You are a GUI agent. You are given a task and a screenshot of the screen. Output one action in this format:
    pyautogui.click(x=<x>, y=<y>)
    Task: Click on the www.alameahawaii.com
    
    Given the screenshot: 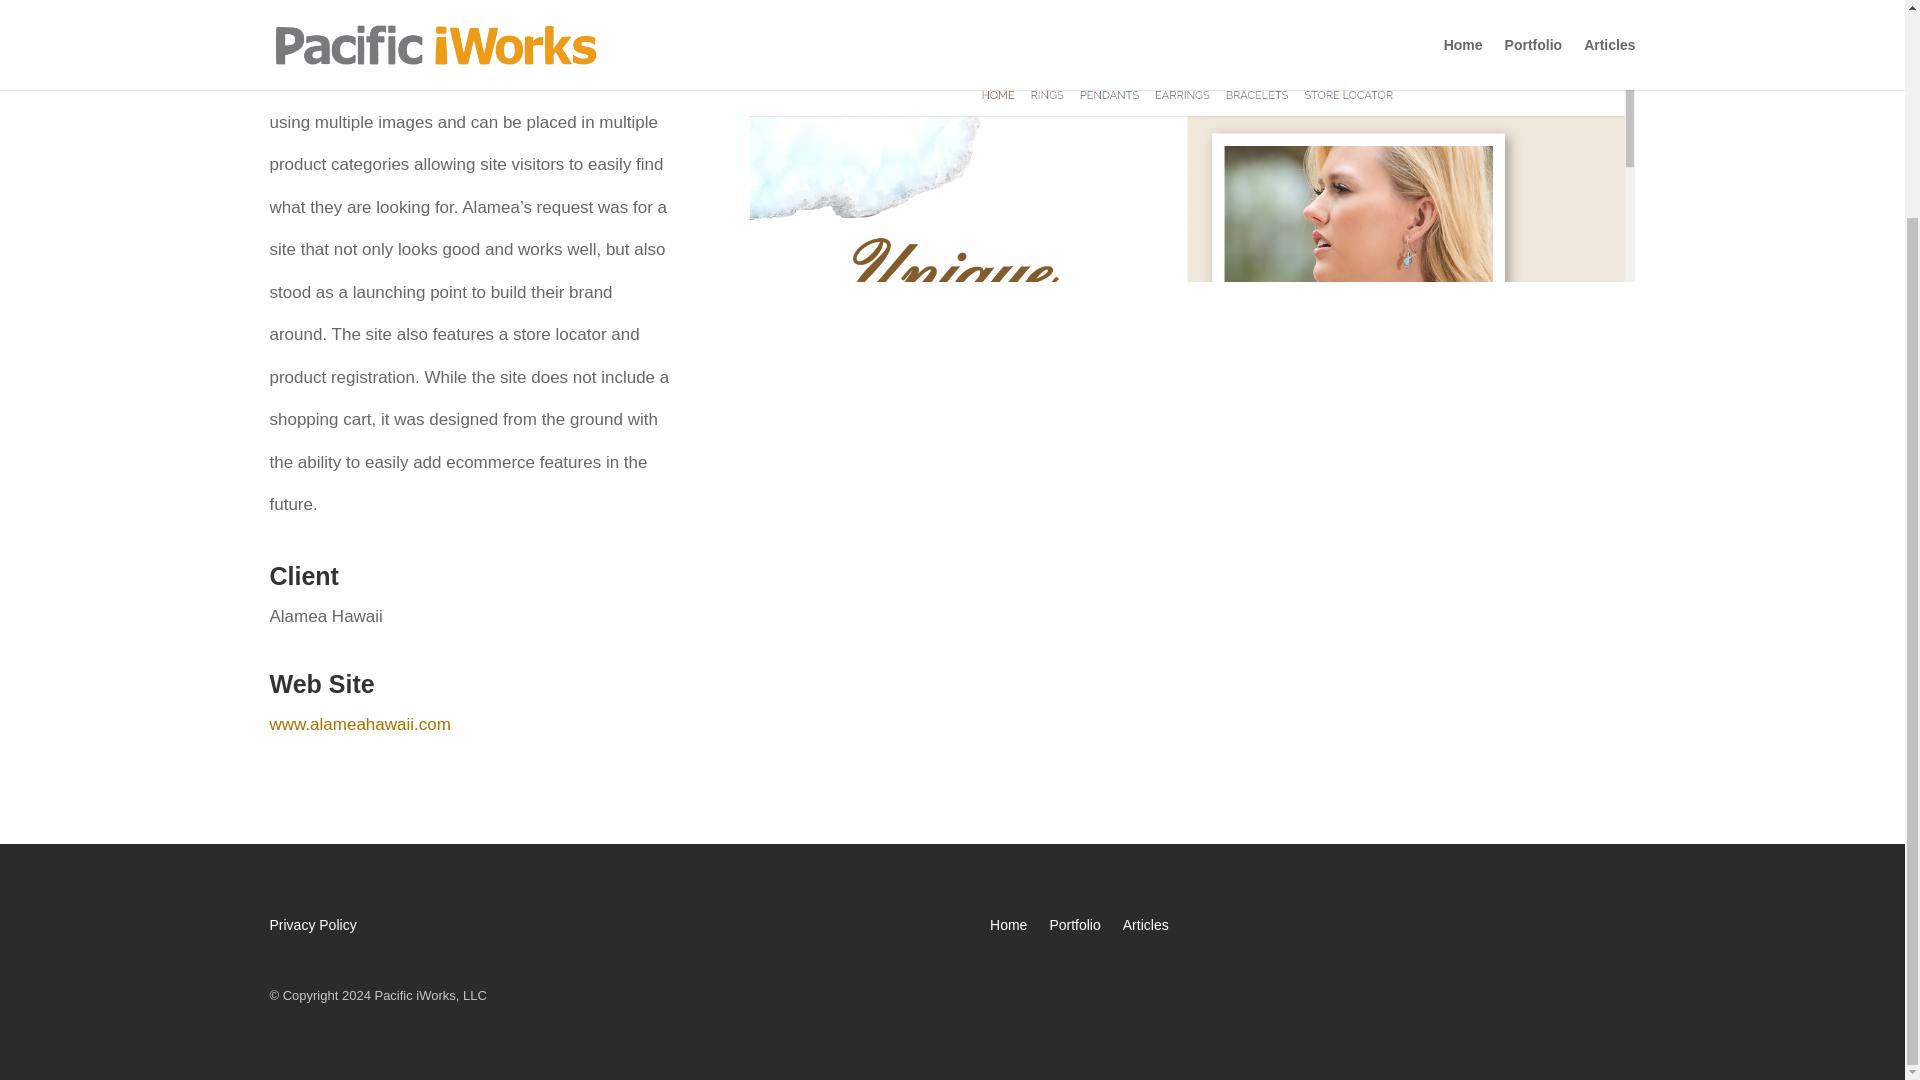 What is the action you would take?
    pyautogui.click(x=360, y=724)
    